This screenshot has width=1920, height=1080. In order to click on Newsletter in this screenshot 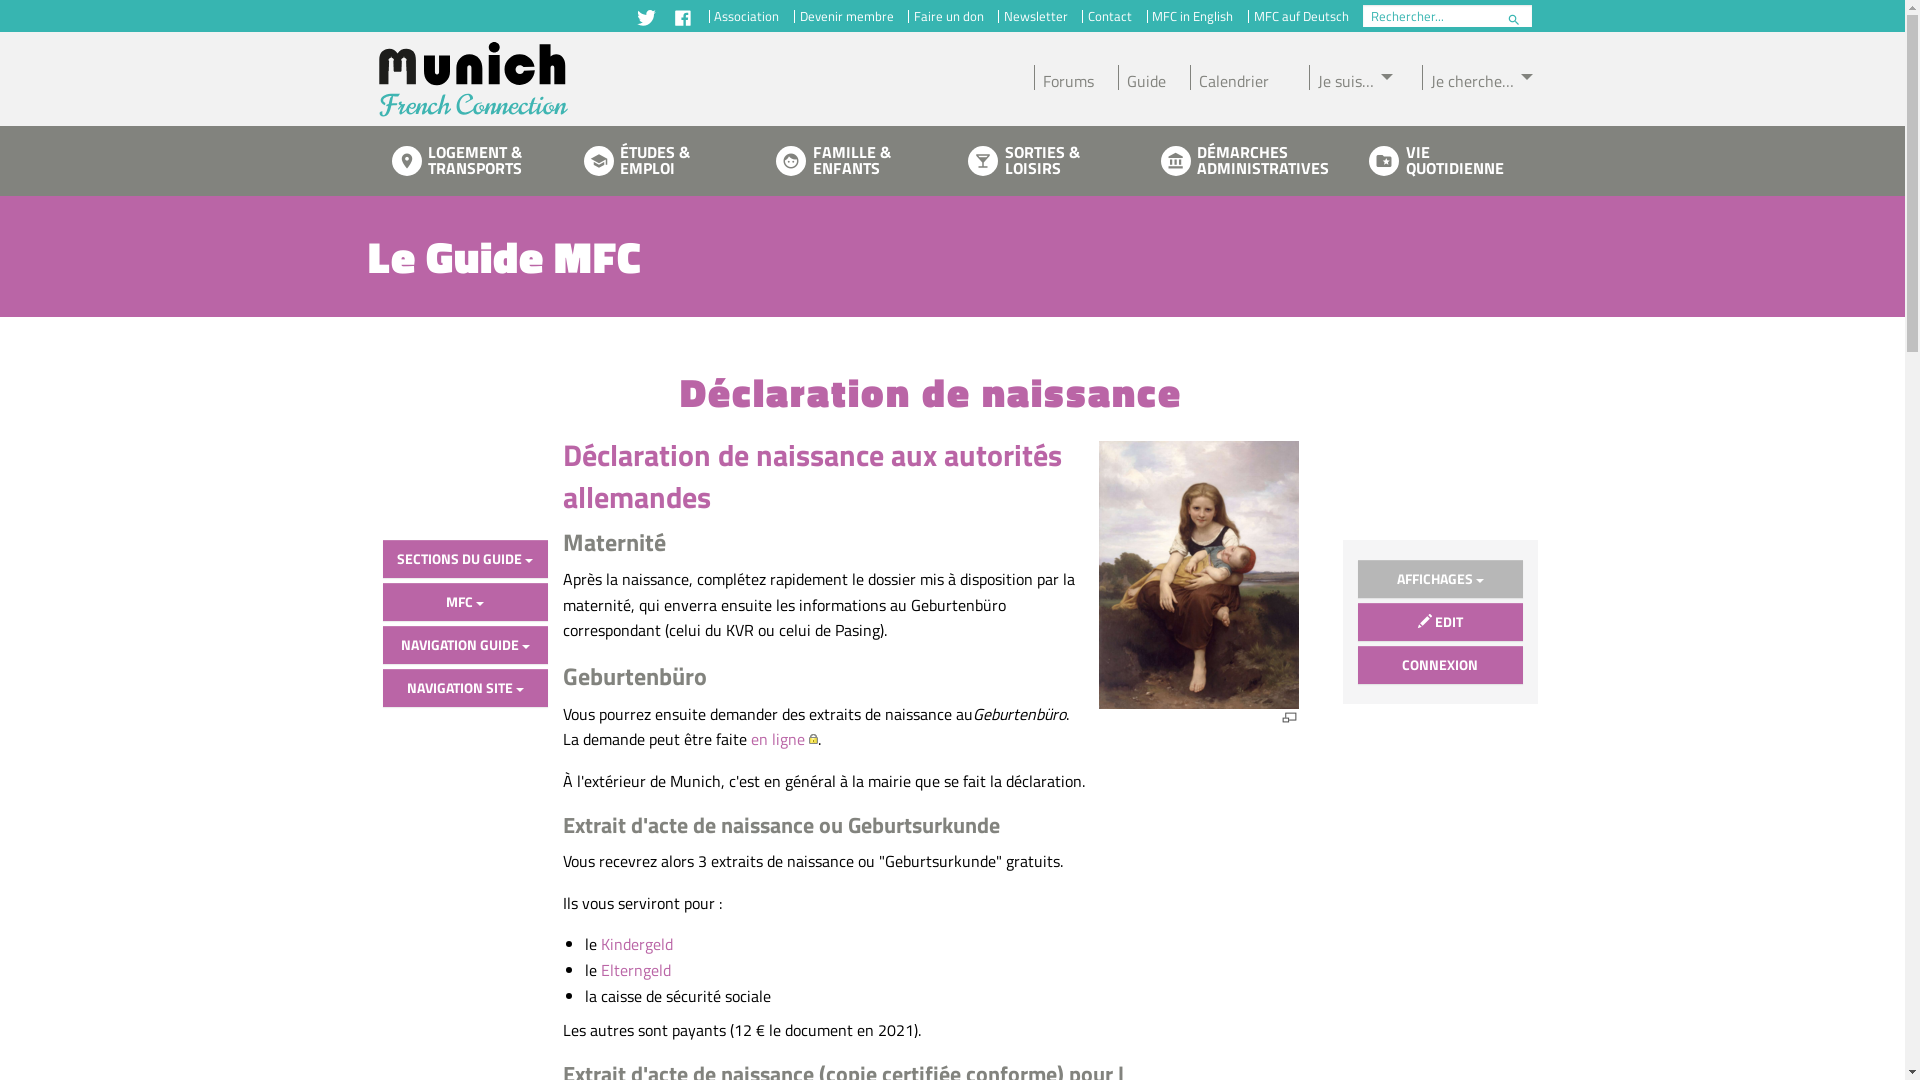, I will do `click(1036, 16)`.